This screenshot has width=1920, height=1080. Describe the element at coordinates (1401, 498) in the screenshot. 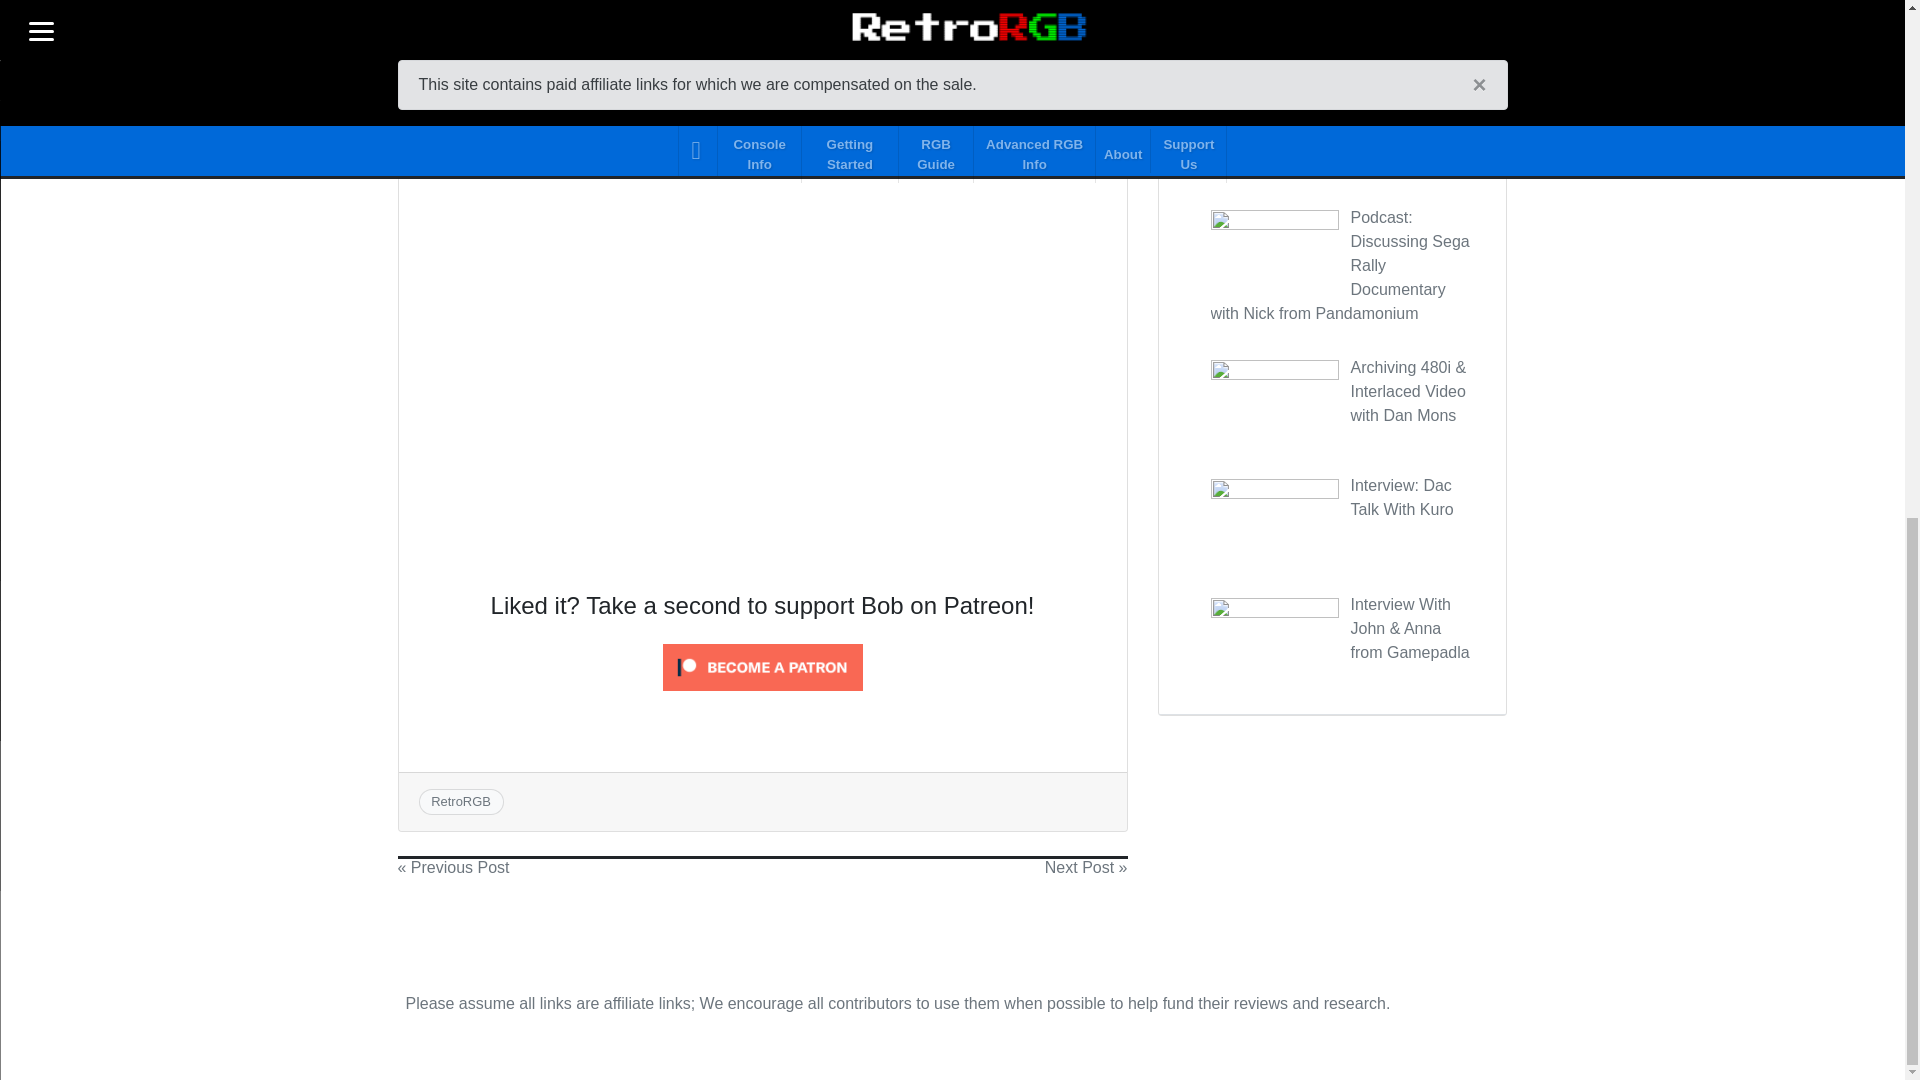

I see `Interview: Dac Talk With Kuro` at that location.